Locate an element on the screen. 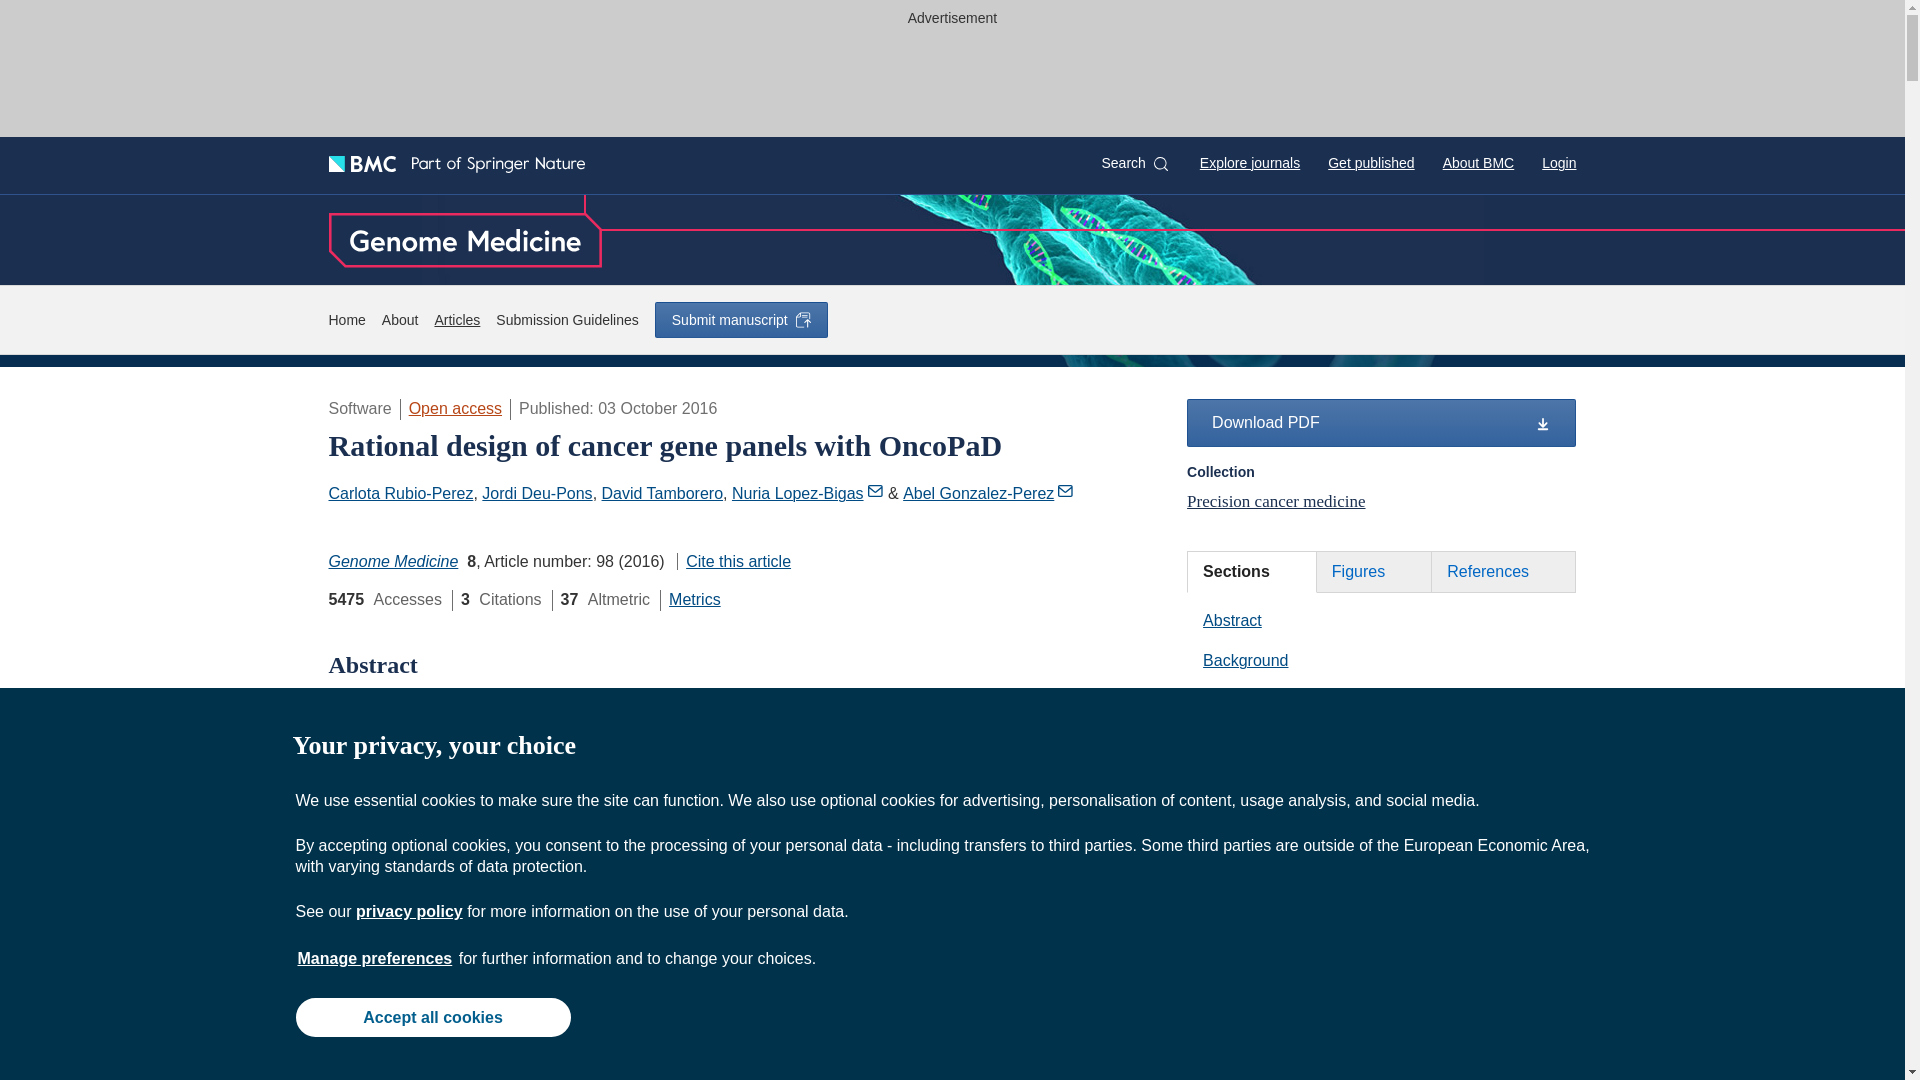 The width and height of the screenshot is (1920, 1080). About is located at coordinates (400, 320).